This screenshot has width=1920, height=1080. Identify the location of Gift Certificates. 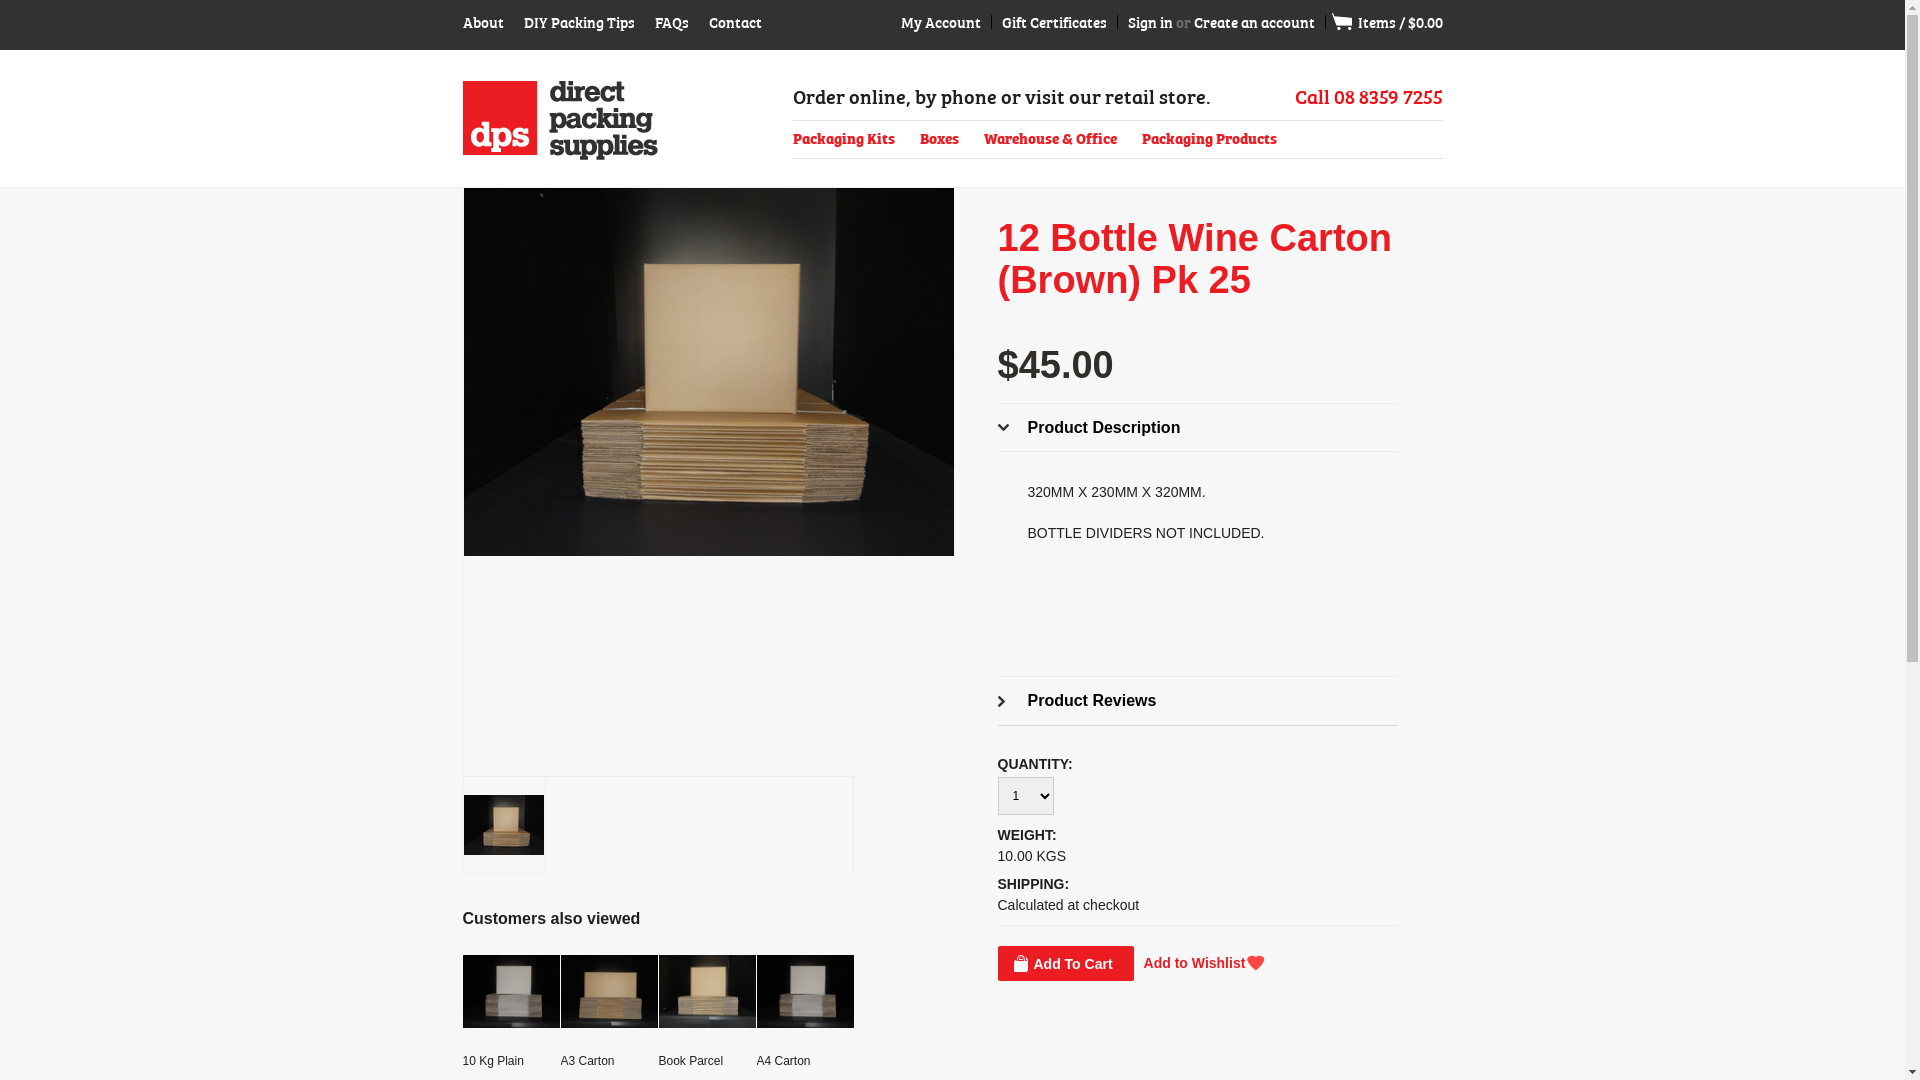
(1054, 22).